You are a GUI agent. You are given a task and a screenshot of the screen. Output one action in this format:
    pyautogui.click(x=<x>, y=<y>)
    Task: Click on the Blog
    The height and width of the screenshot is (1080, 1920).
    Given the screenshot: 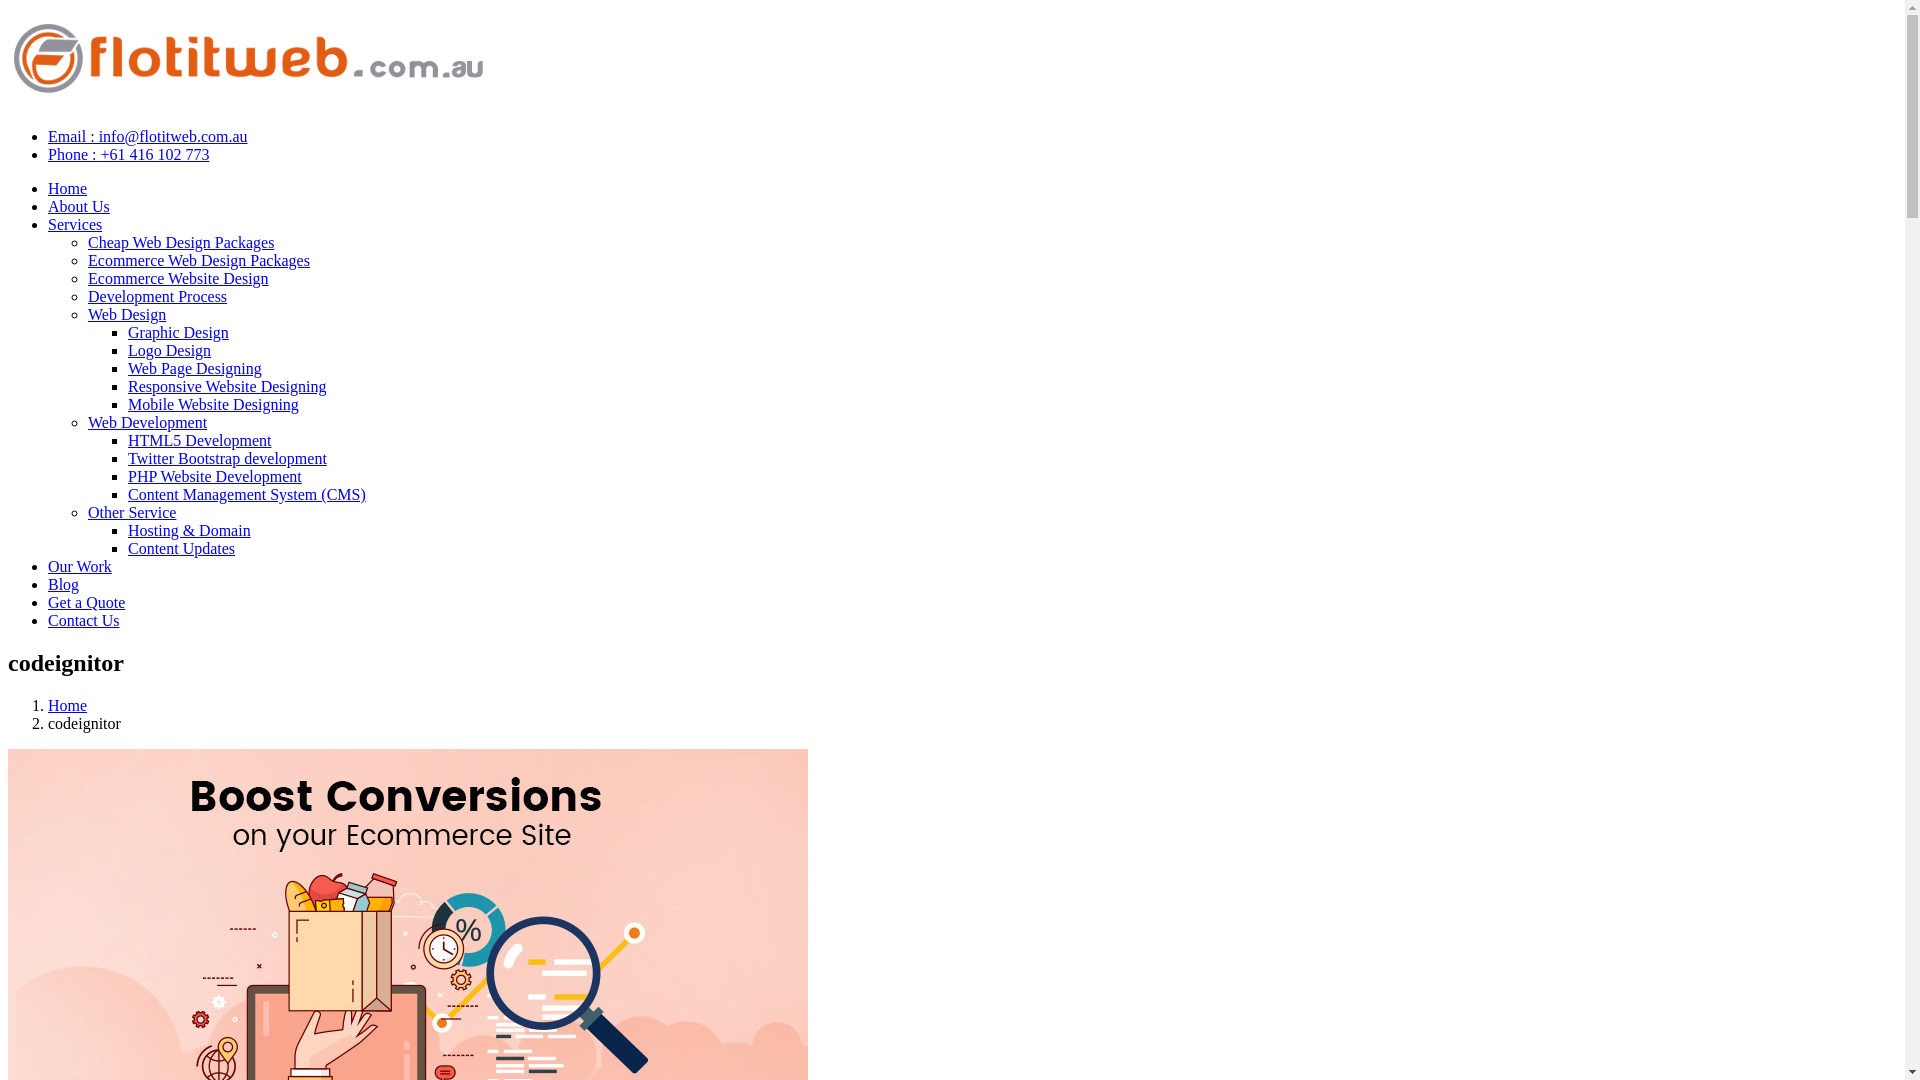 What is the action you would take?
    pyautogui.click(x=64, y=584)
    